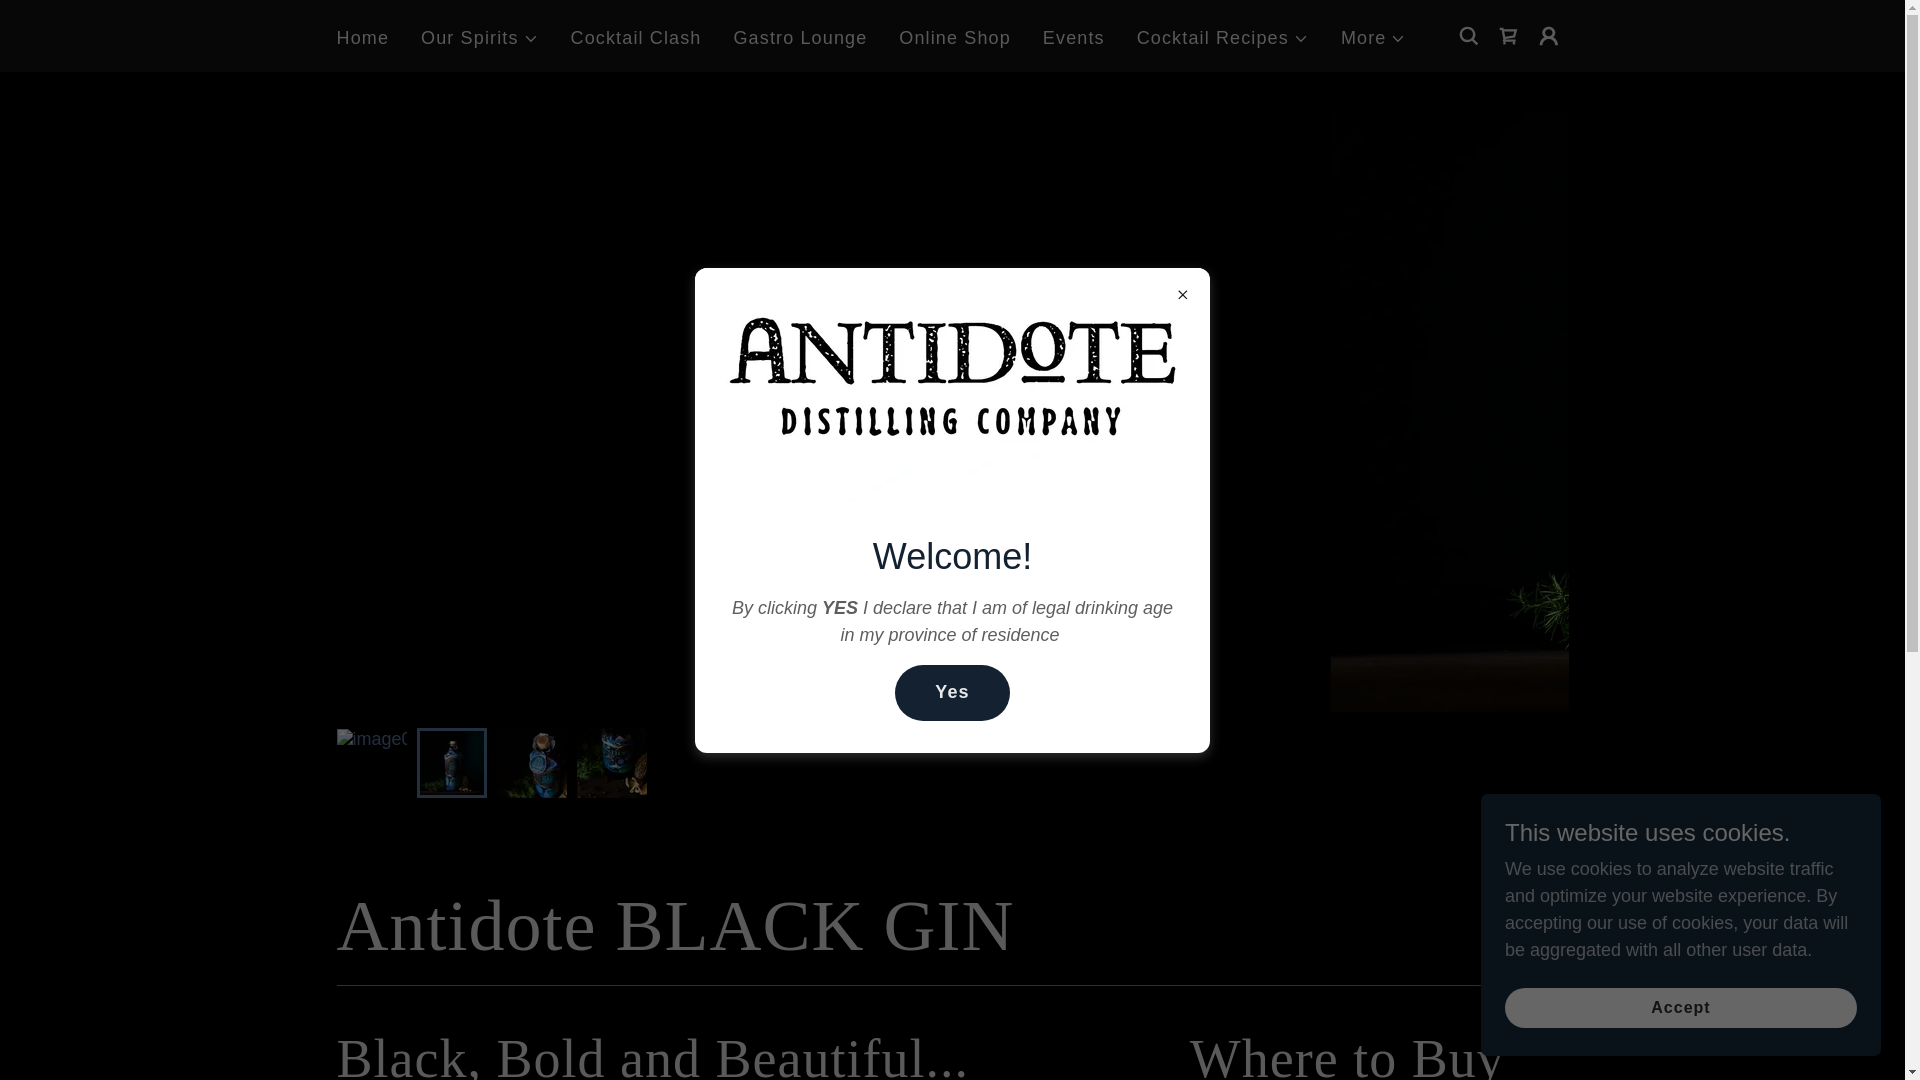 This screenshot has width=1920, height=1080. Describe the element at coordinates (800, 38) in the screenshot. I see `Gastro Lounge` at that location.